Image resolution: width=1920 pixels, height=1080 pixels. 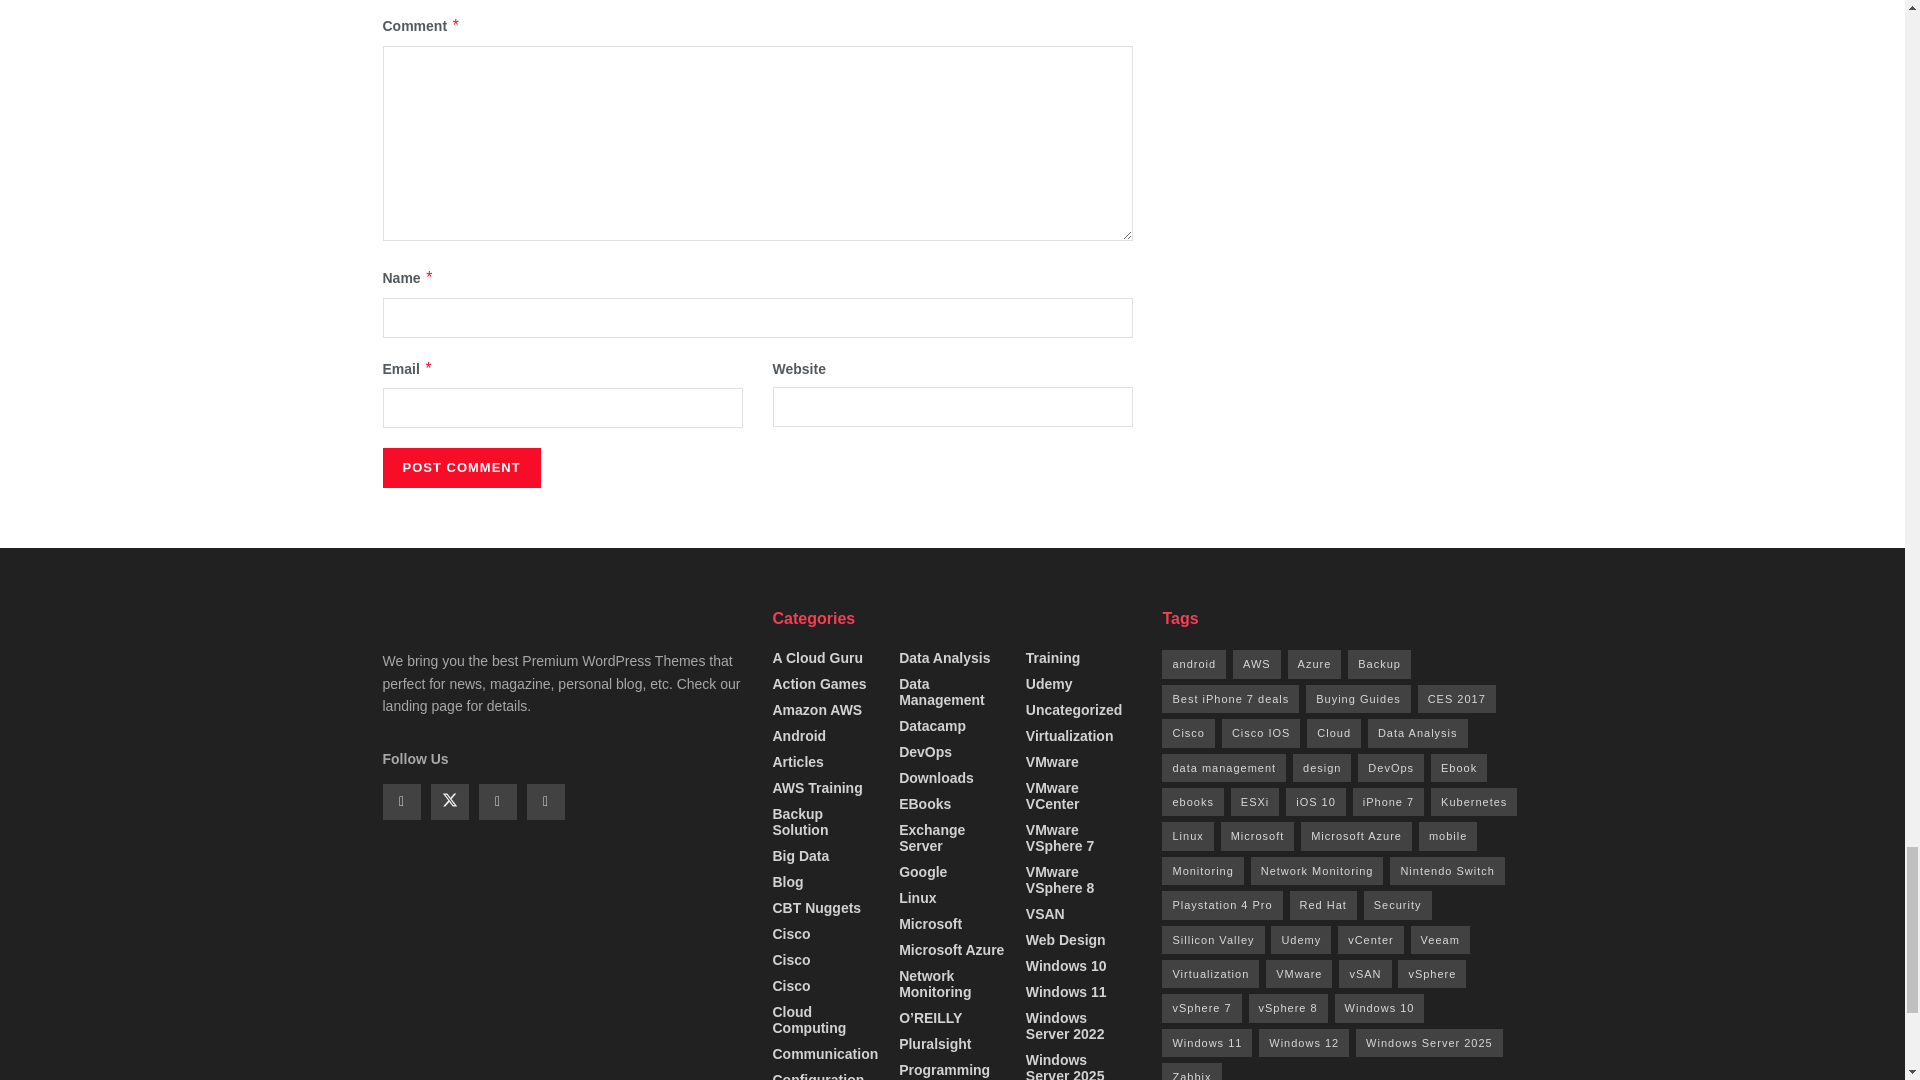 What do you see at coordinates (460, 468) in the screenshot?
I see `Post Comment` at bounding box center [460, 468].